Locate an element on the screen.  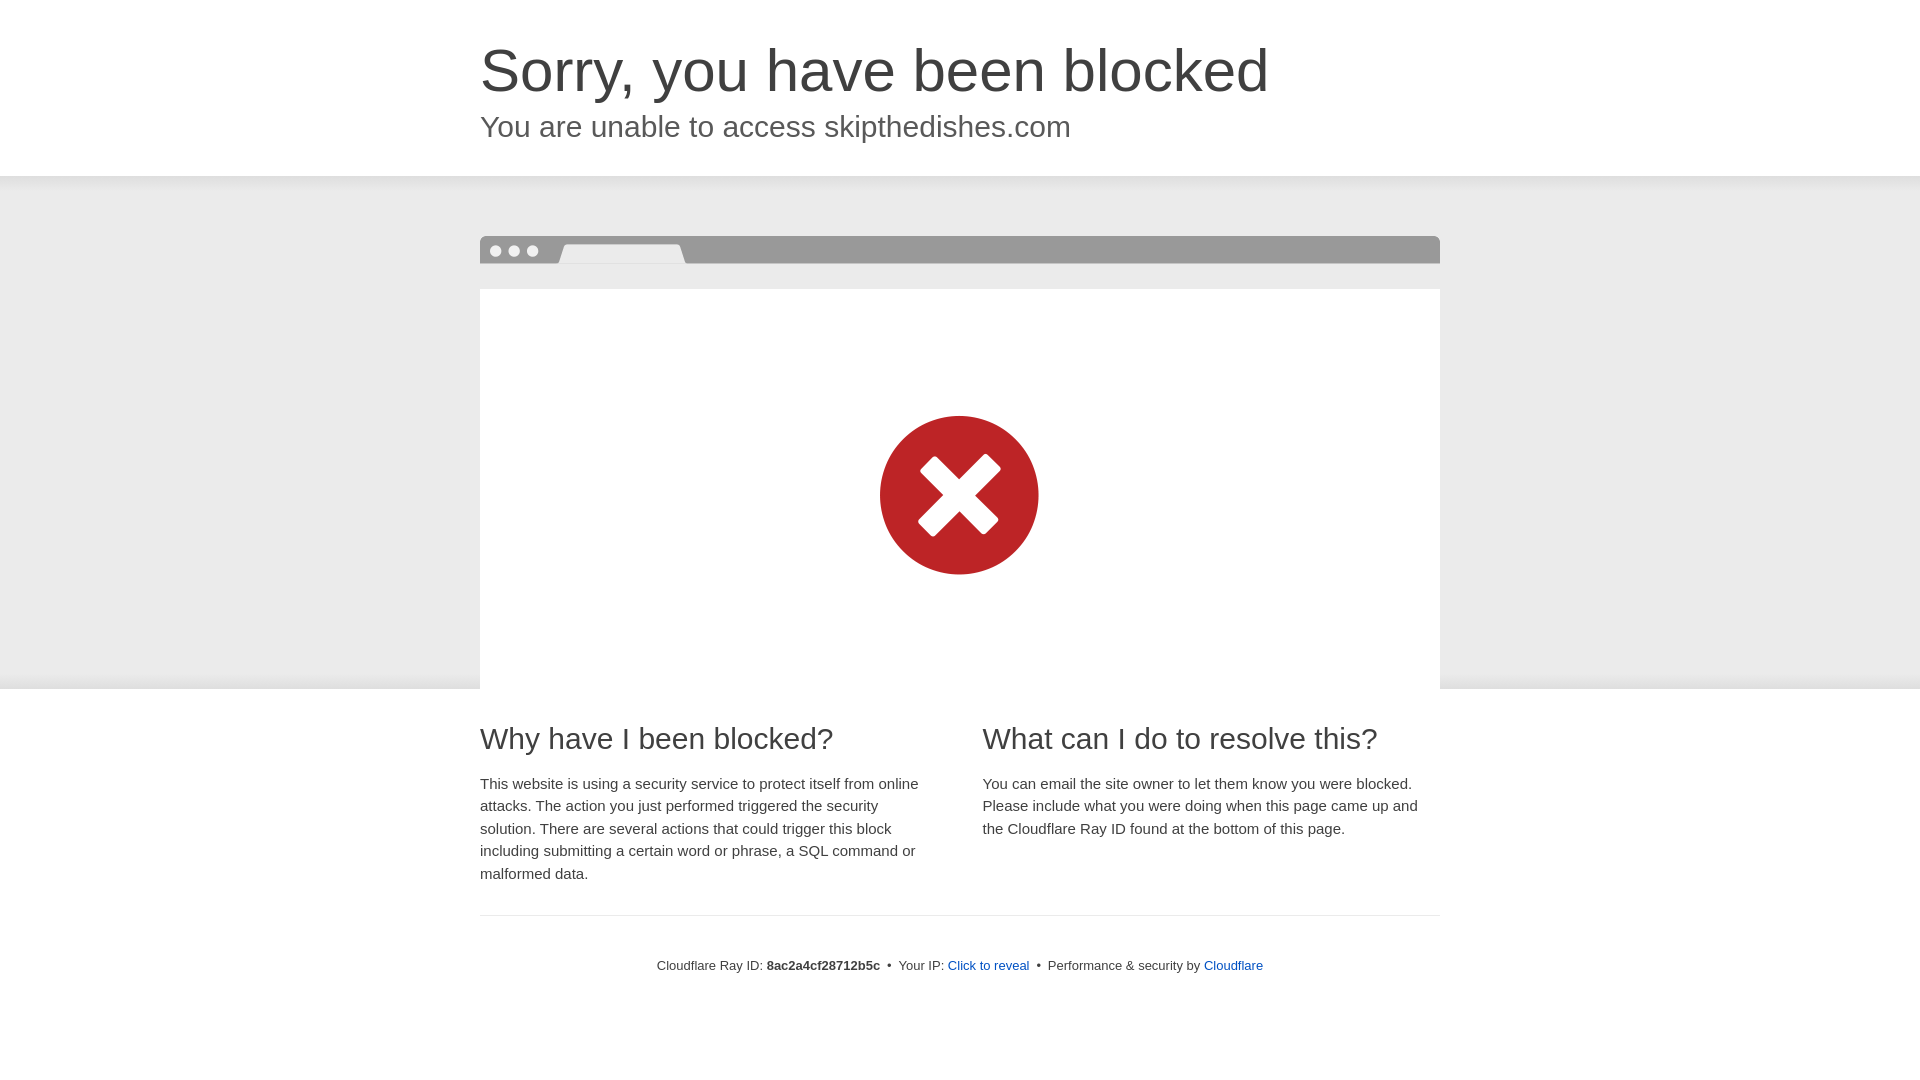
Click to reveal is located at coordinates (988, 966).